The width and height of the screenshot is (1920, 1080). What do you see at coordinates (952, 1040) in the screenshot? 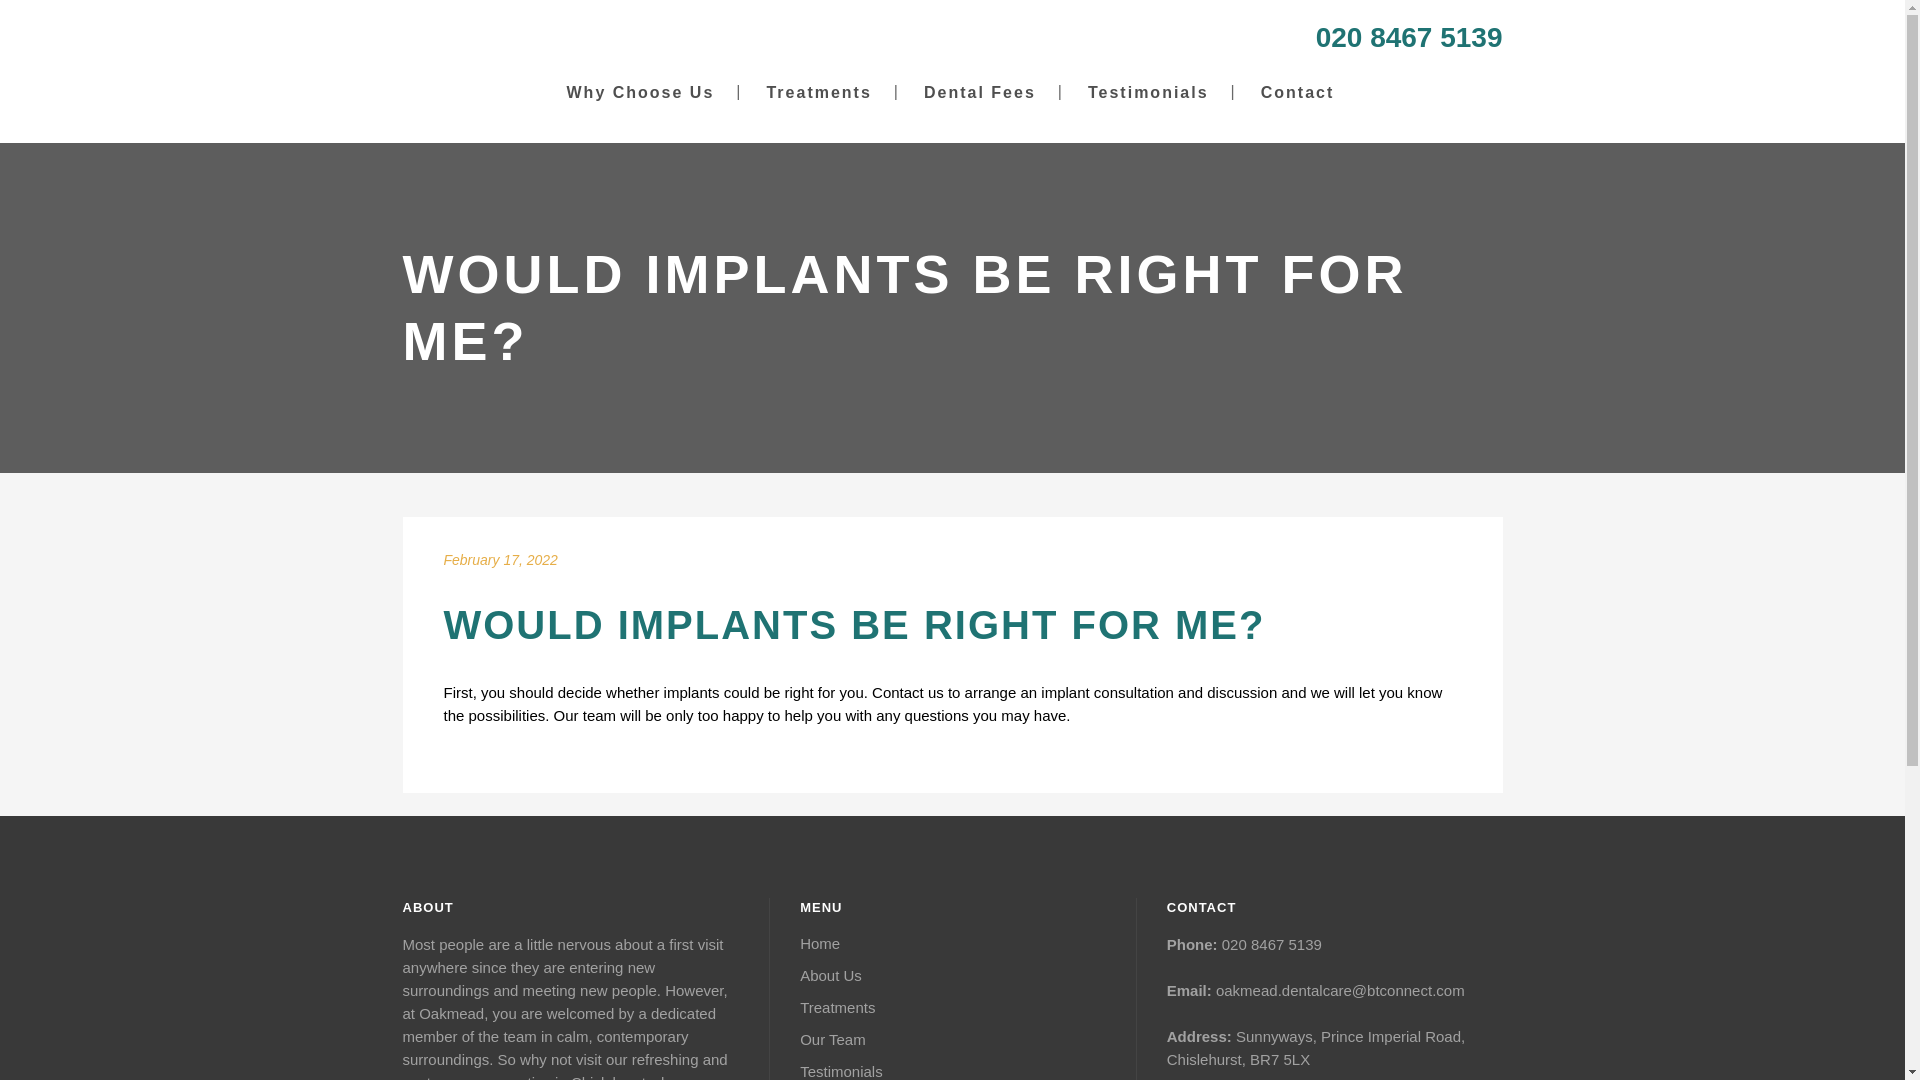
I see `Our Team` at bounding box center [952, 1040].